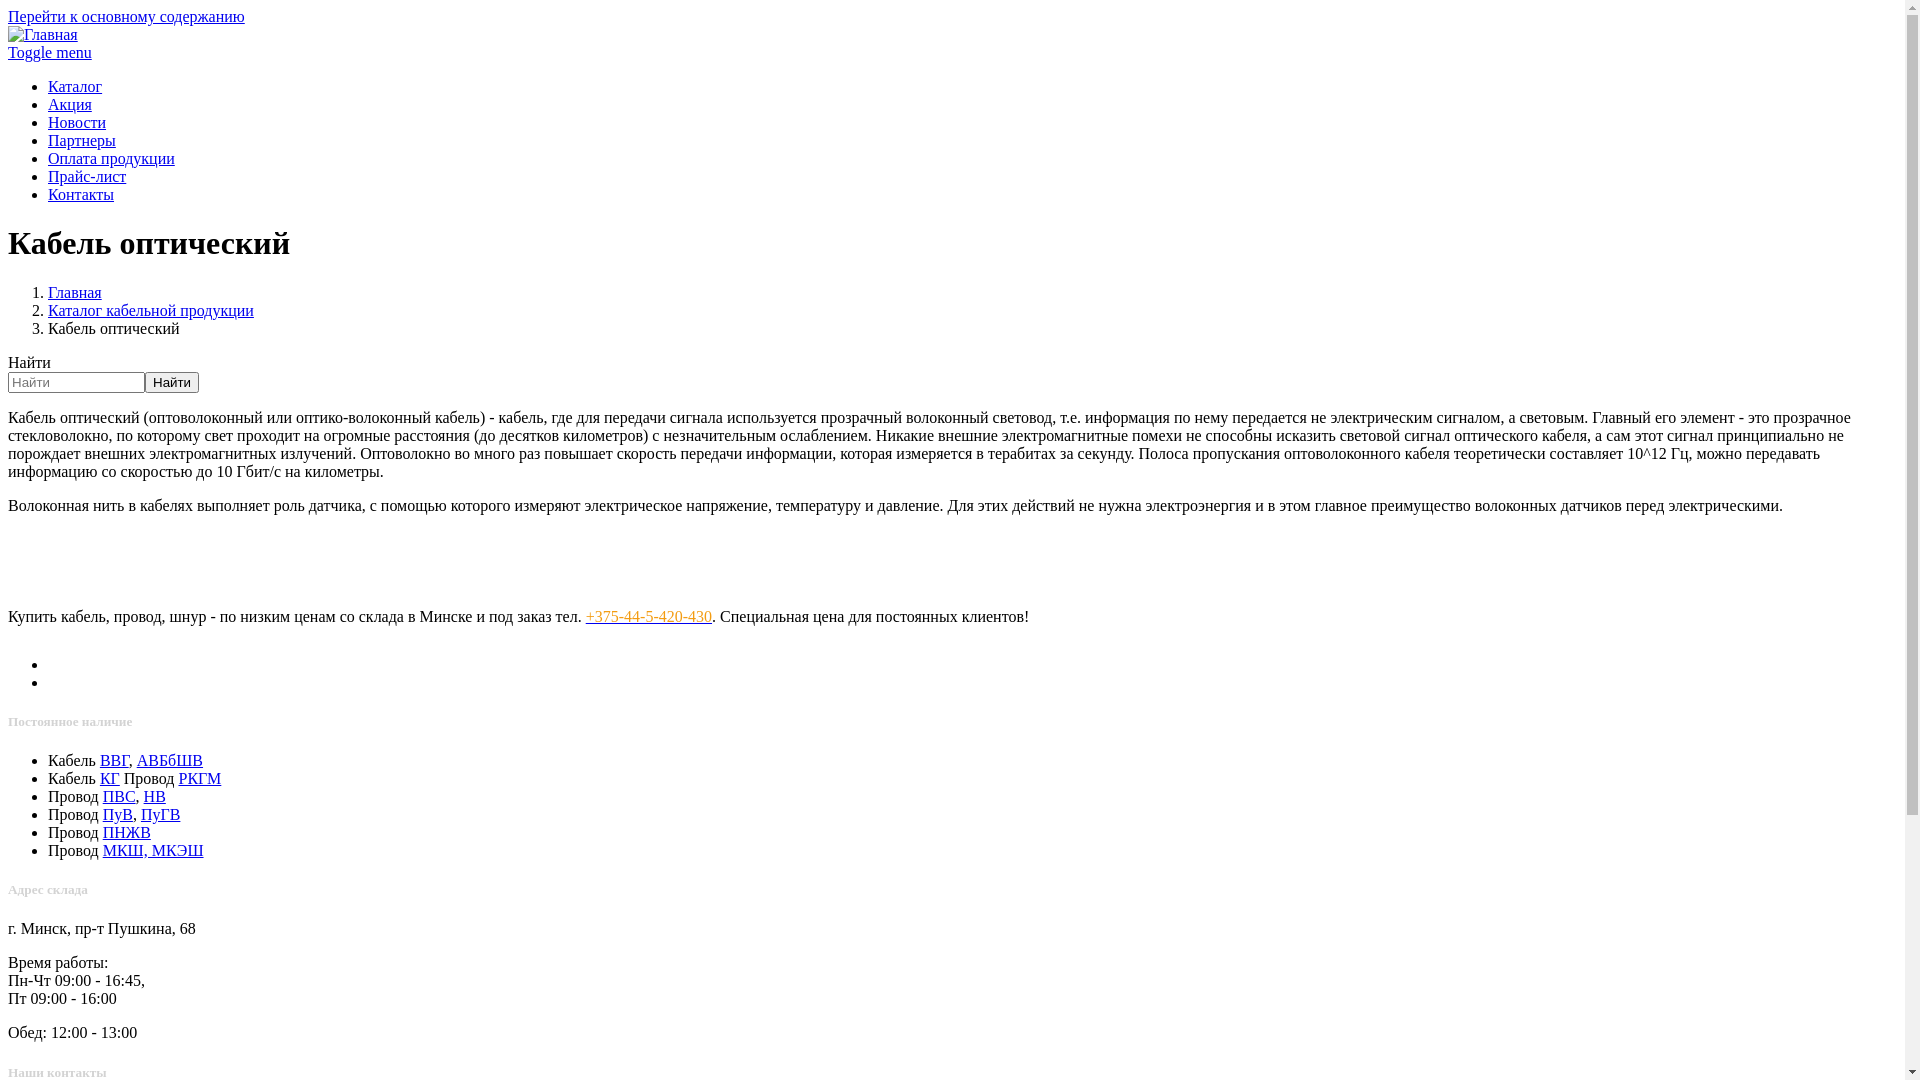 The height and width of the screenshot is (1080, 1920). Describe the element at coordinates (649, 616) in the screenshot. I see `+375-44-5-420-430` at that location.